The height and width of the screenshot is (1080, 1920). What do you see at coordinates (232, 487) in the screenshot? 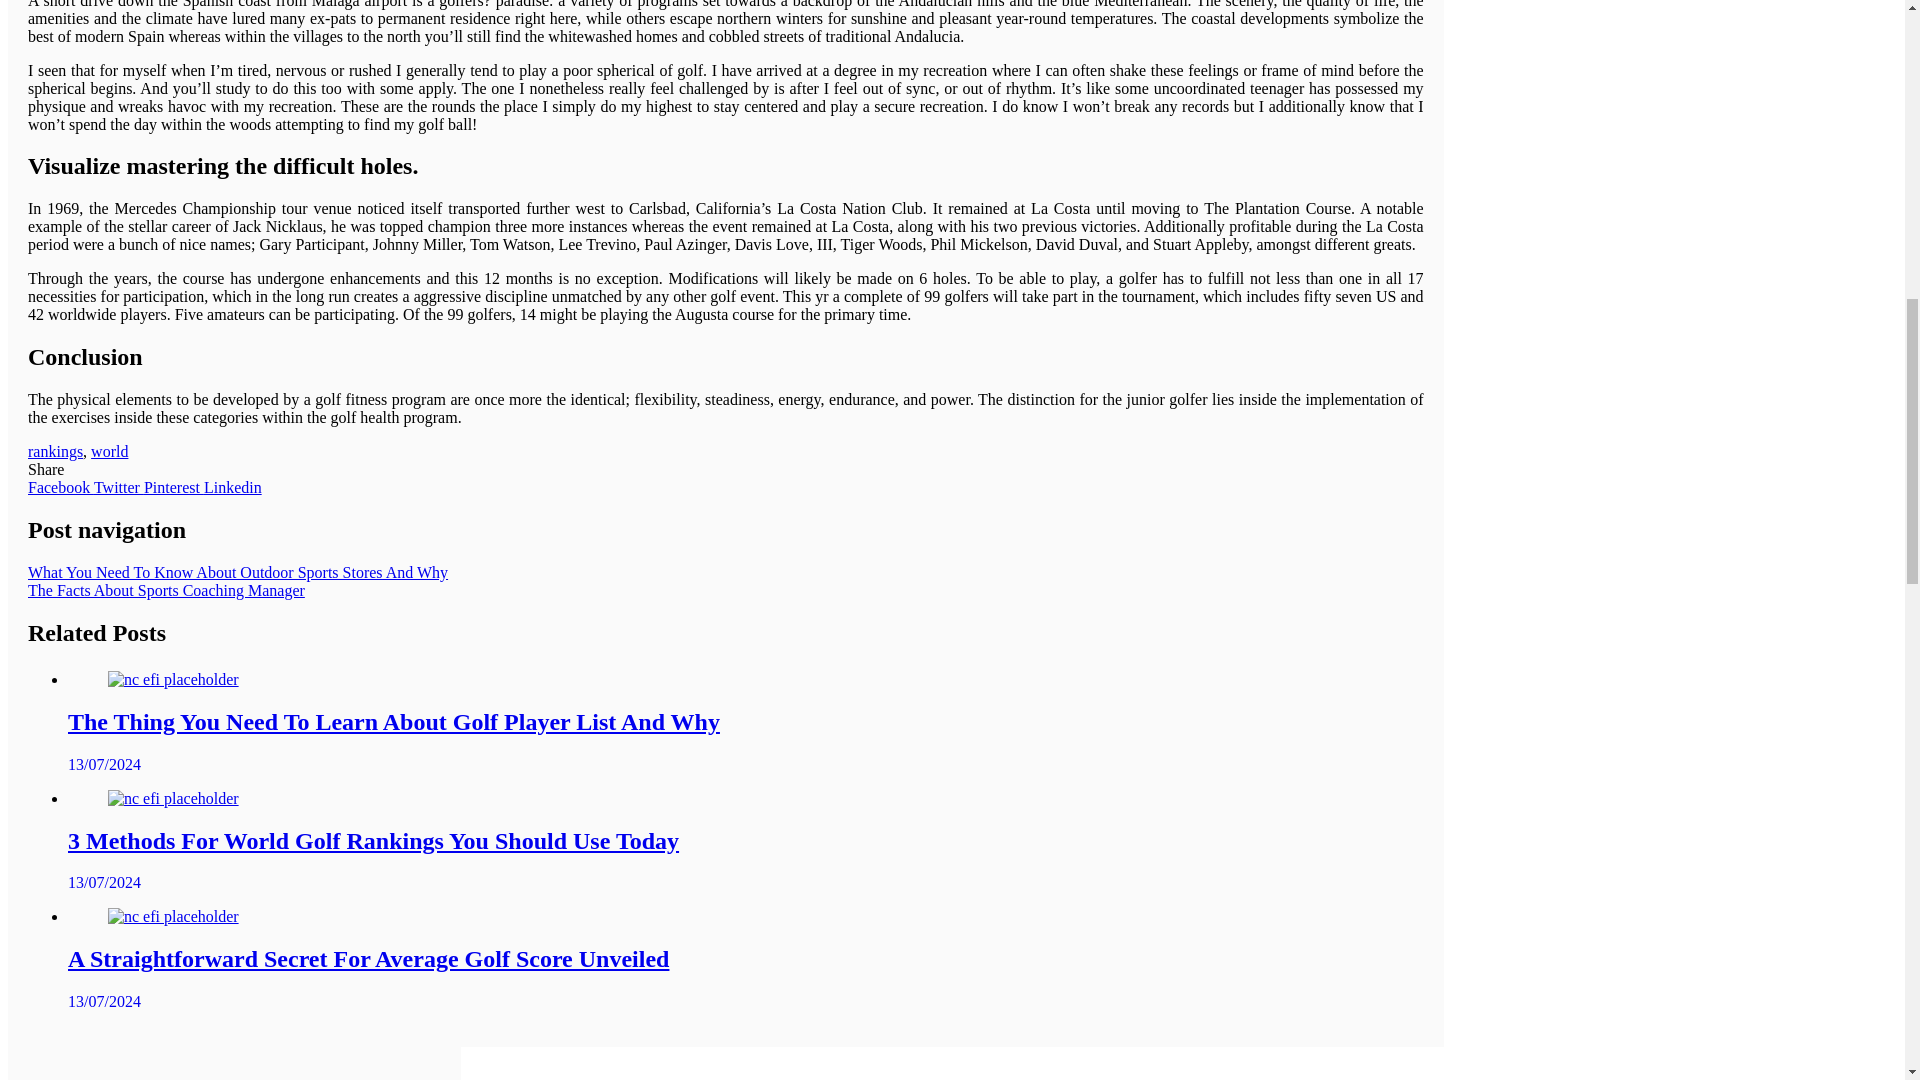
I see `Linkedin` at bounding box center [232, 487].